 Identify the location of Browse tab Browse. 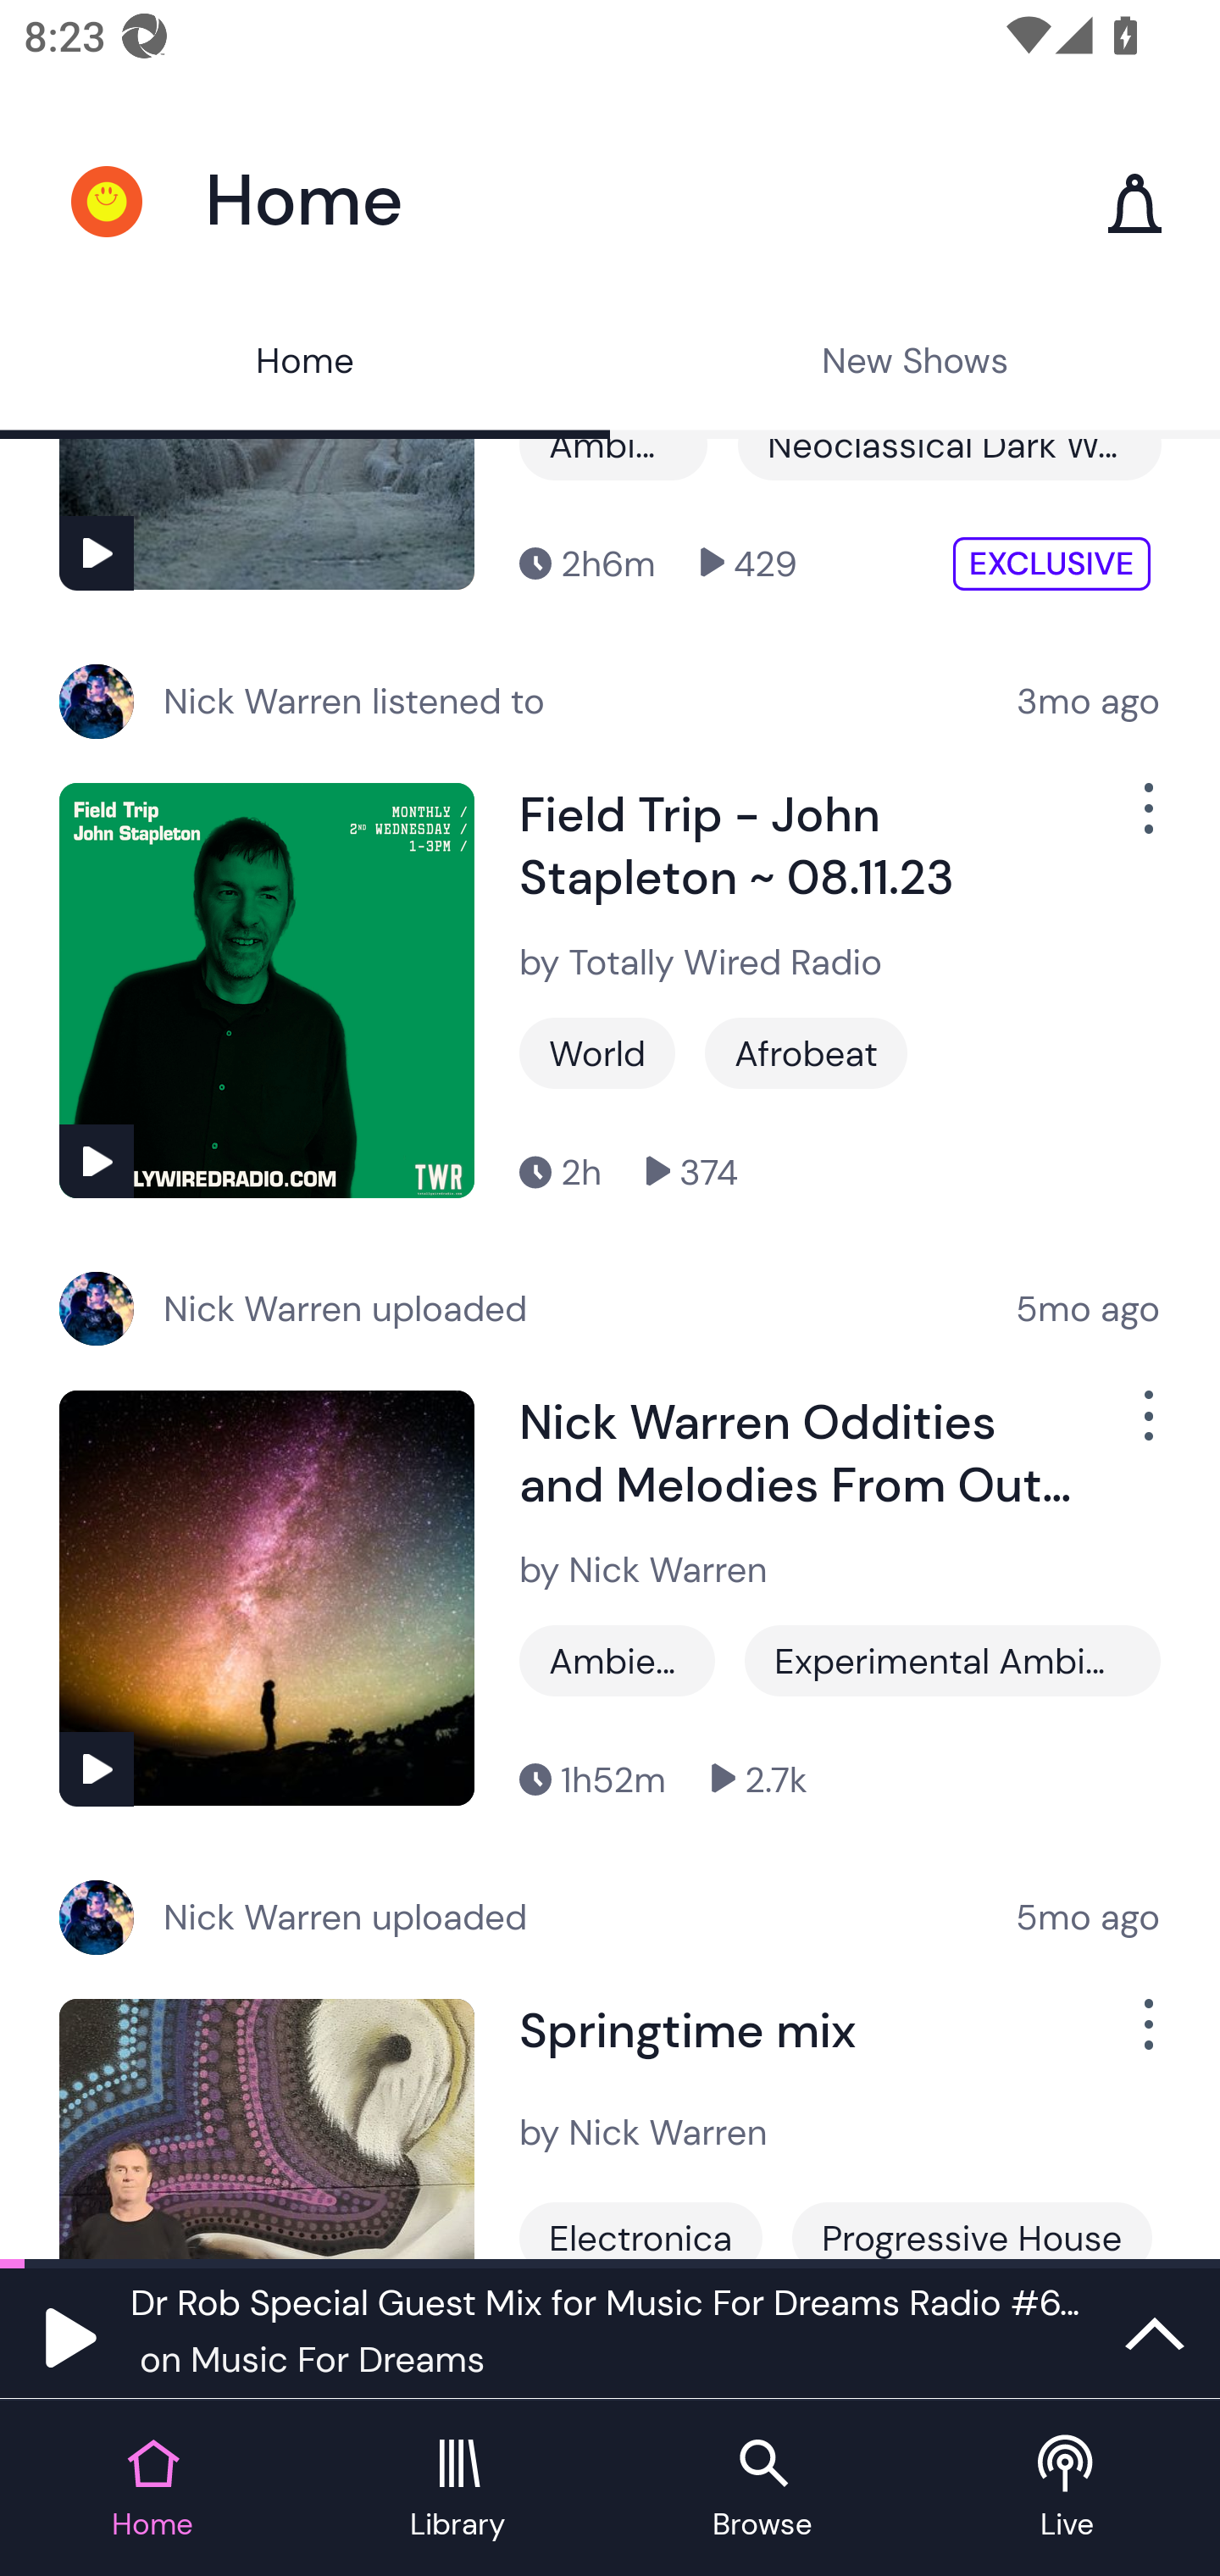
(762, 2490).